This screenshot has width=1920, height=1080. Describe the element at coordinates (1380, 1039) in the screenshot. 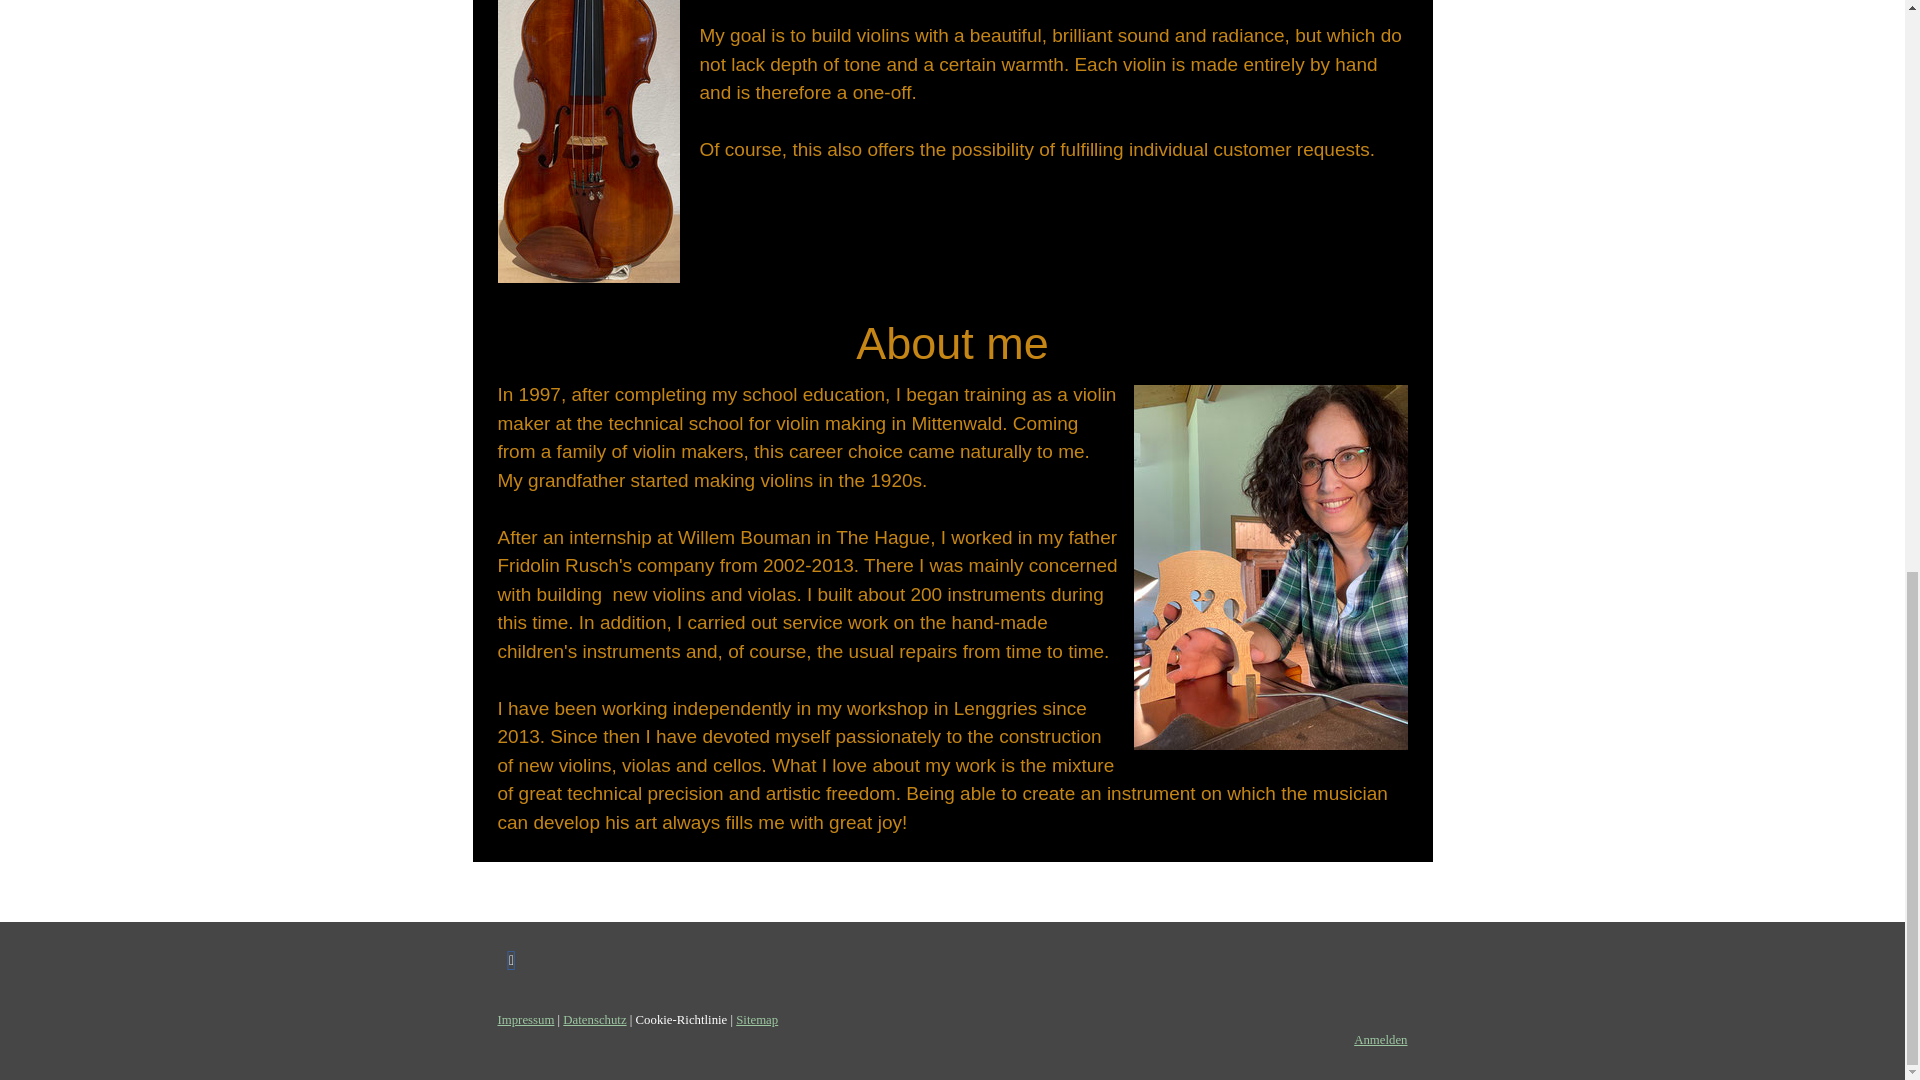

I see `Anmelden` at that location.